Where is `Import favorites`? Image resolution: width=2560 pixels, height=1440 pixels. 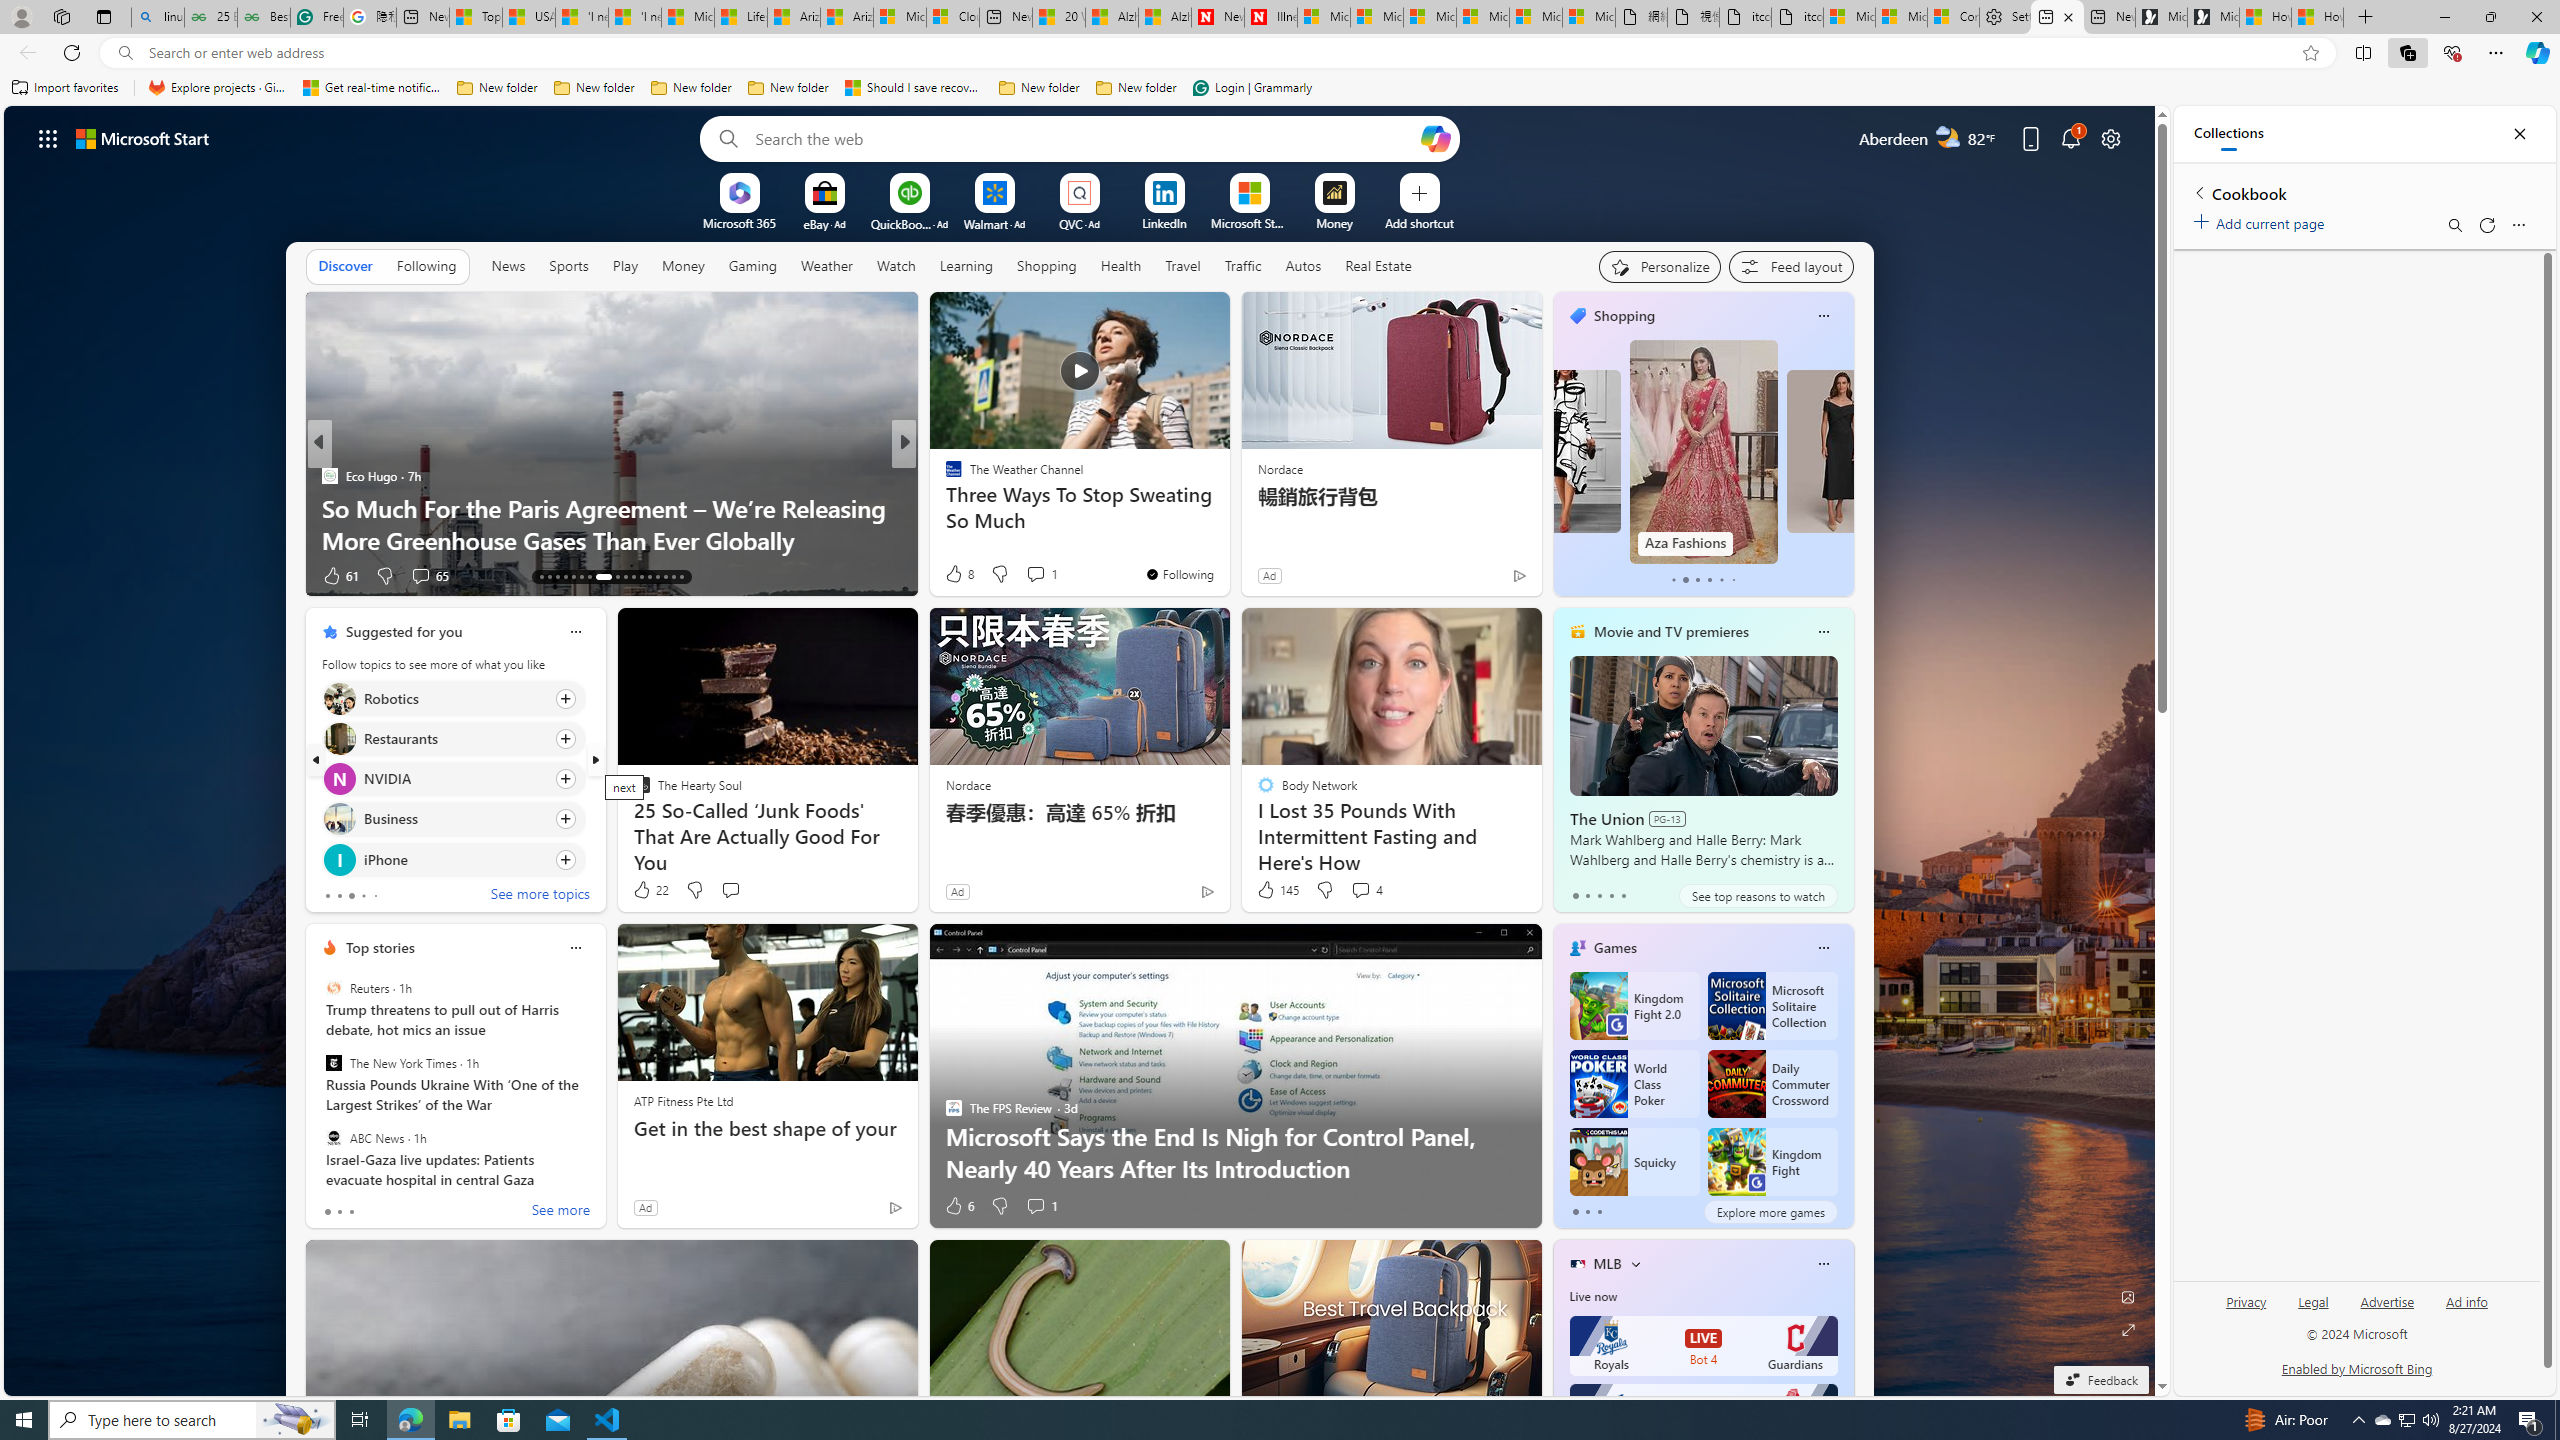
Import favorites is located at coordinates (65, 88).